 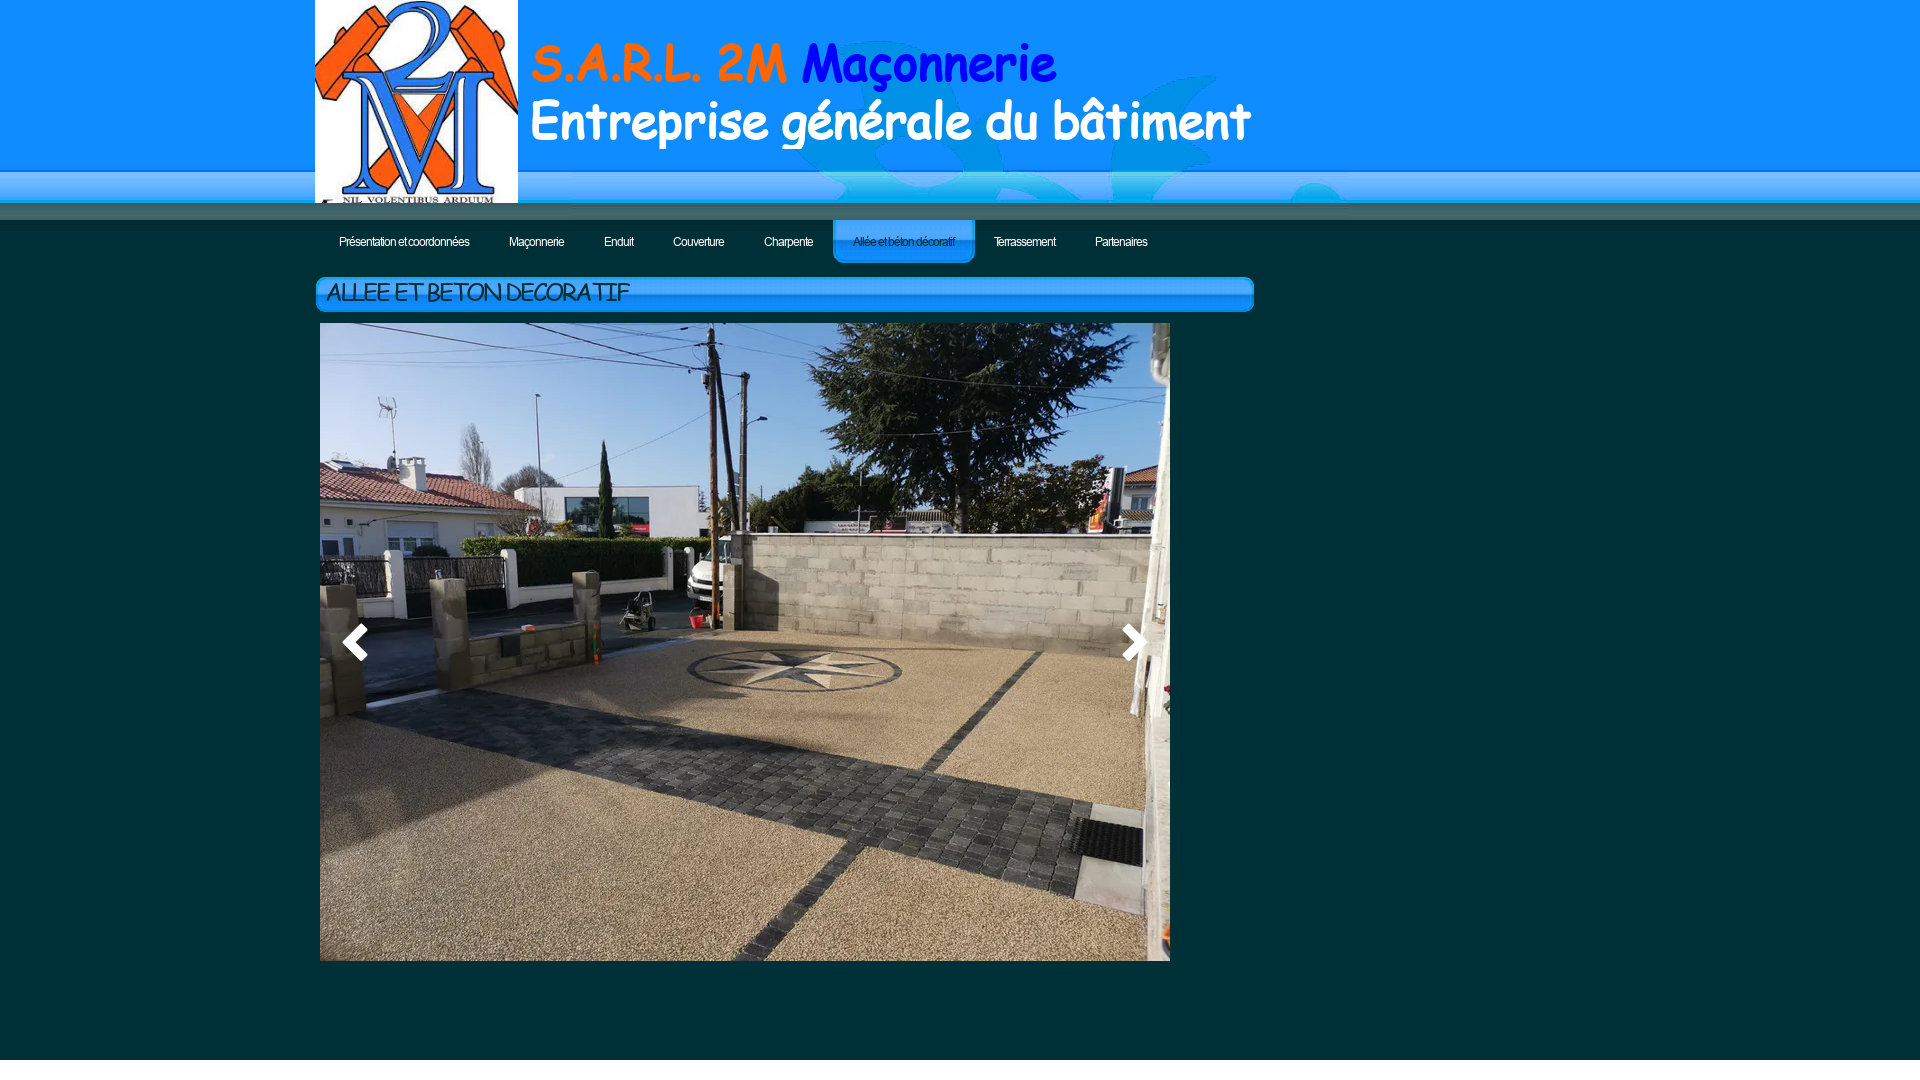 I want to click on Couverture, so click(x=698, y=242).